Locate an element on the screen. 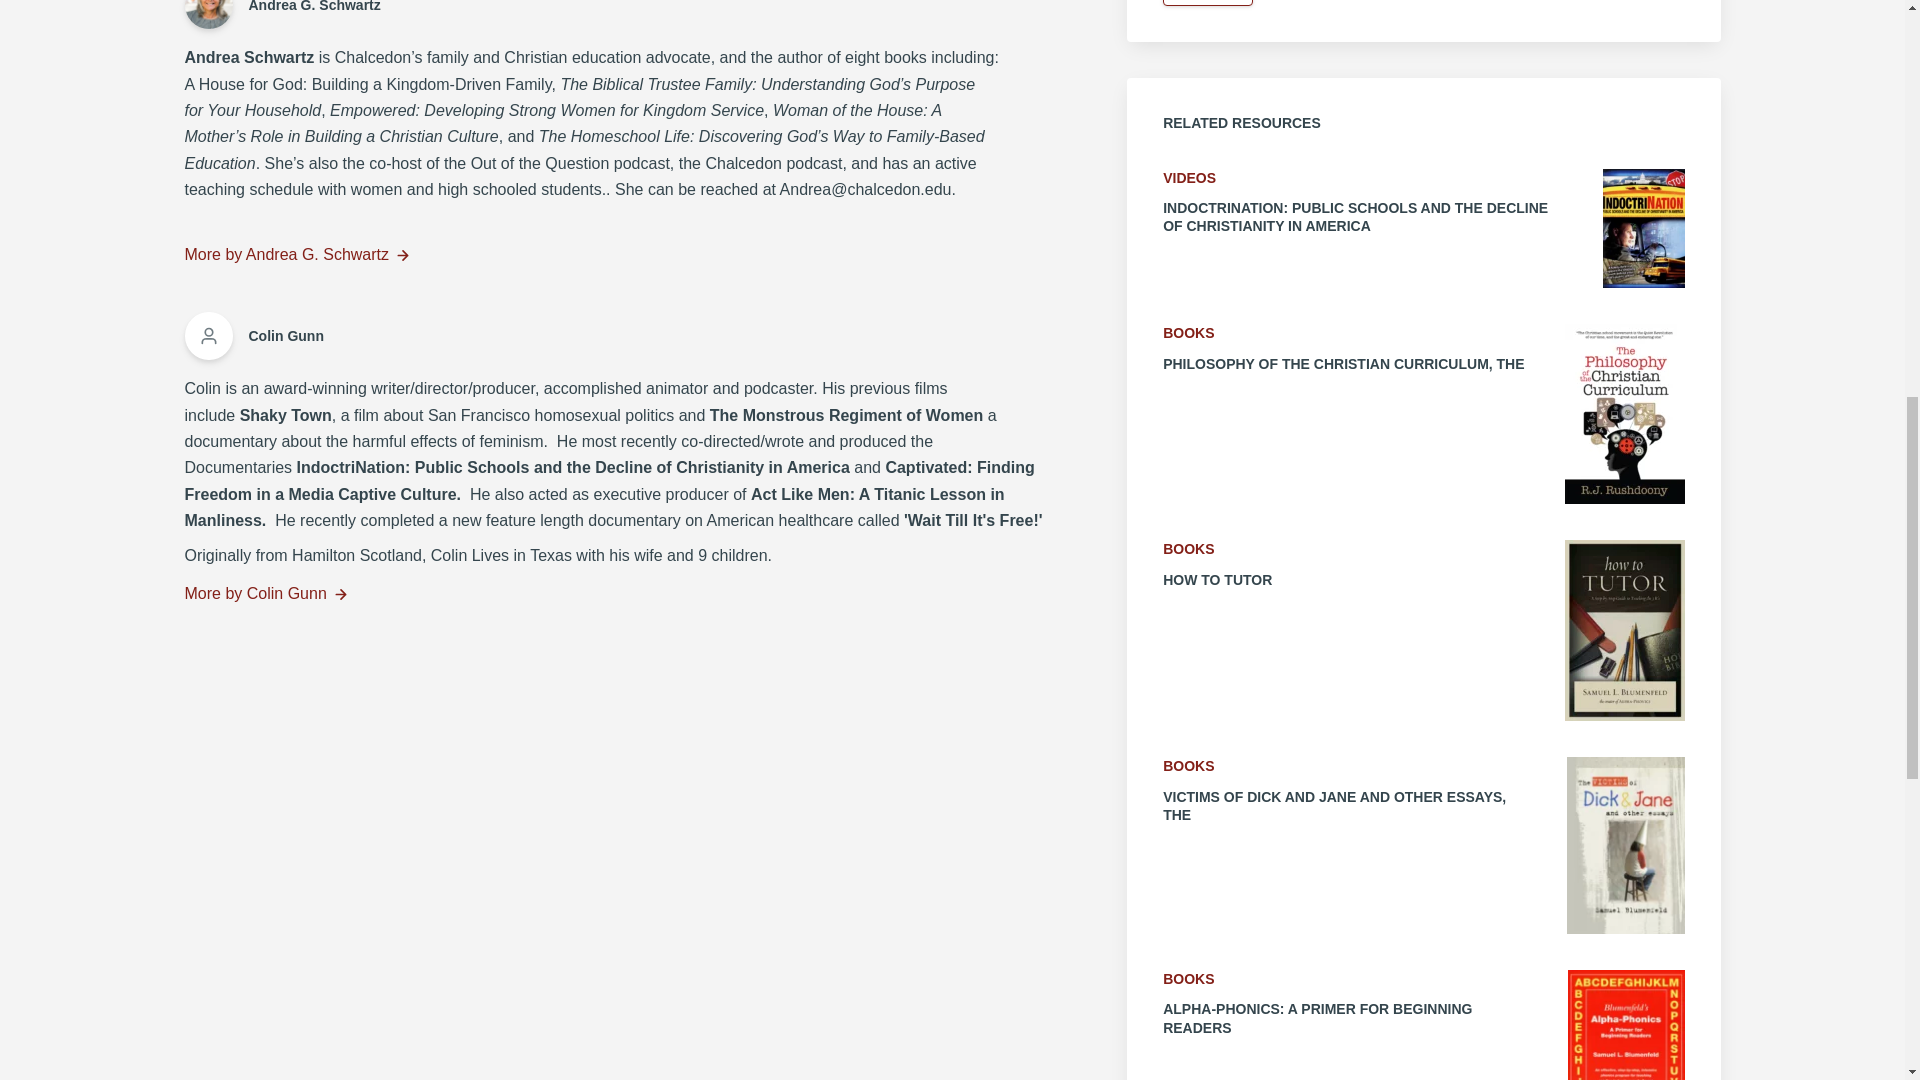  Chalcedon podcast is located at coordinates (773, 163).